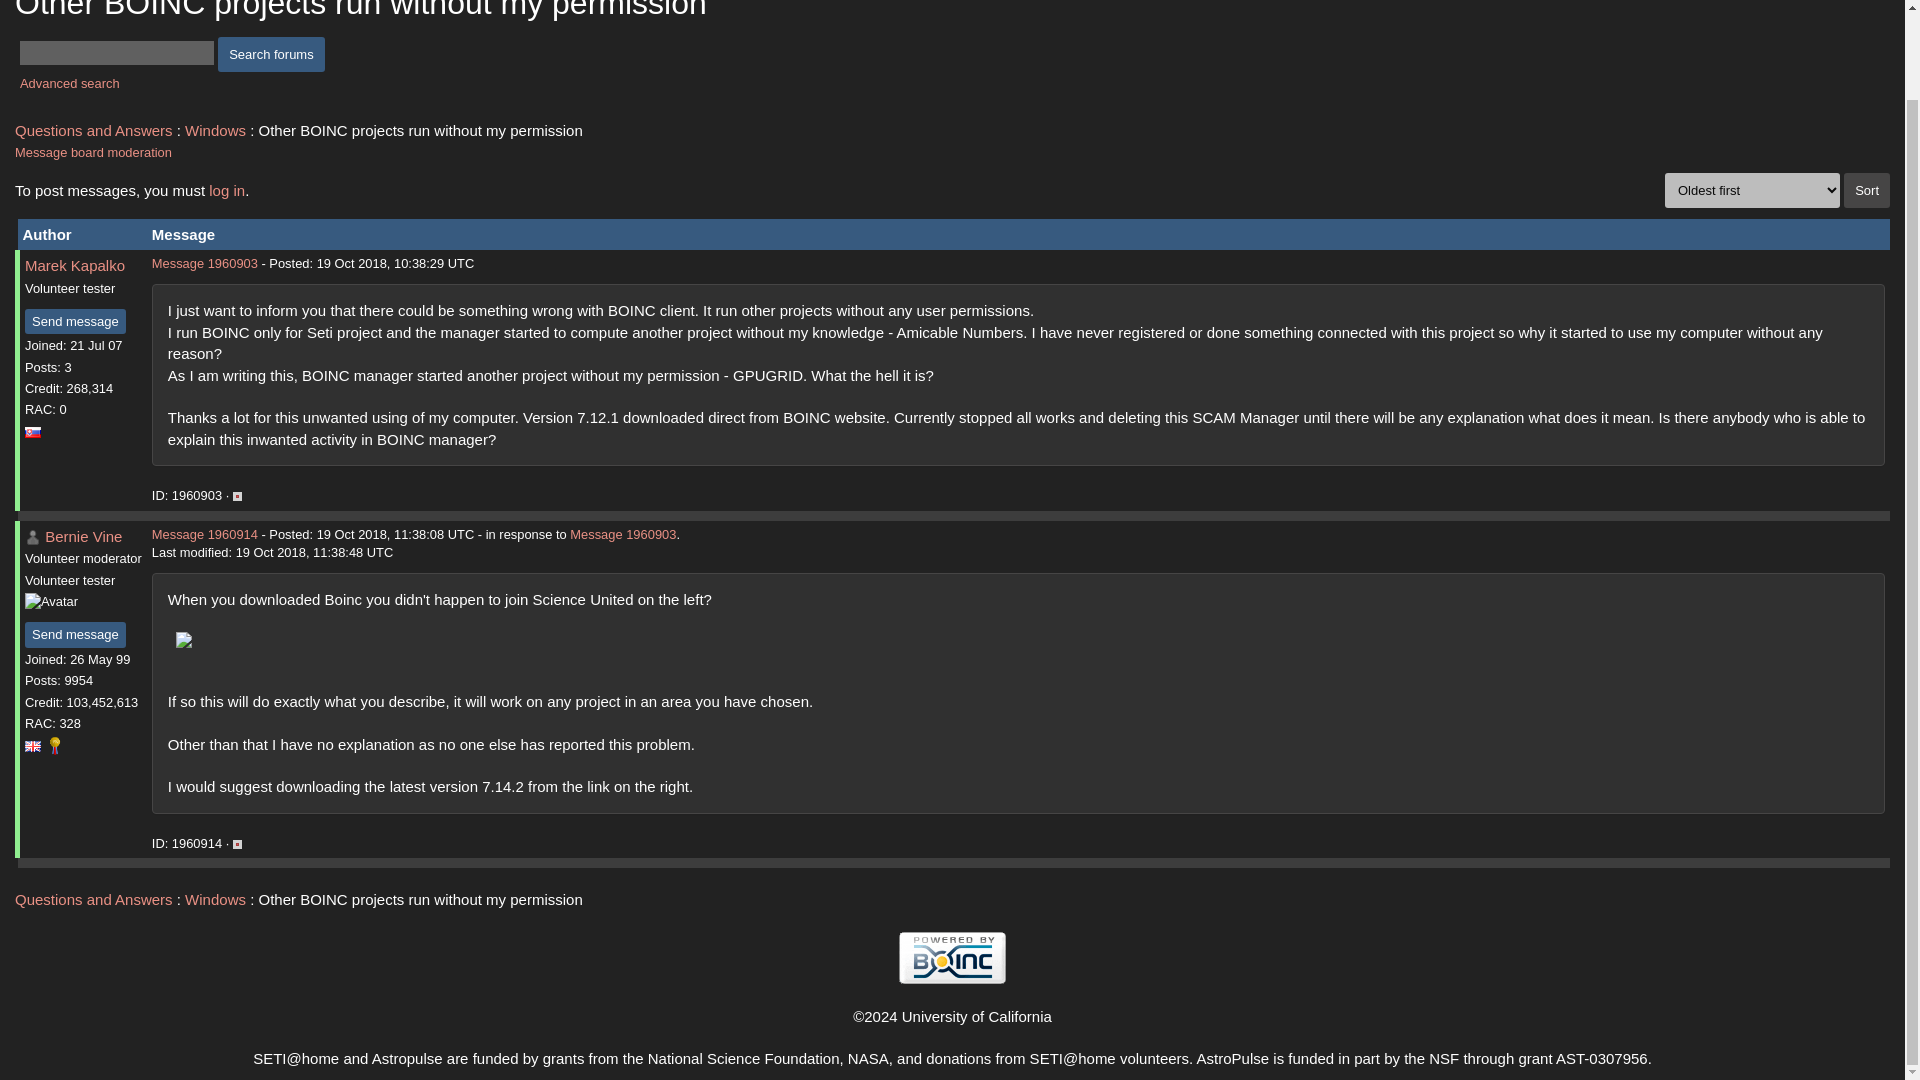  Describe the element at coordinates (32, 746) in the screenshot. I see `United Kingdom` at that location.